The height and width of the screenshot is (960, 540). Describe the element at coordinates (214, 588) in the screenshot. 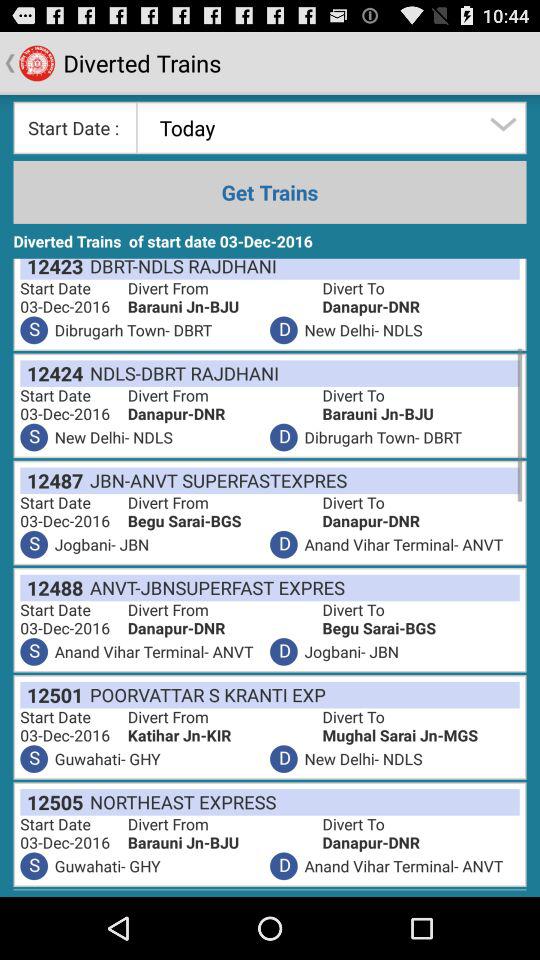

I see `click the anvt-jbnsuperfast expres` at that location.